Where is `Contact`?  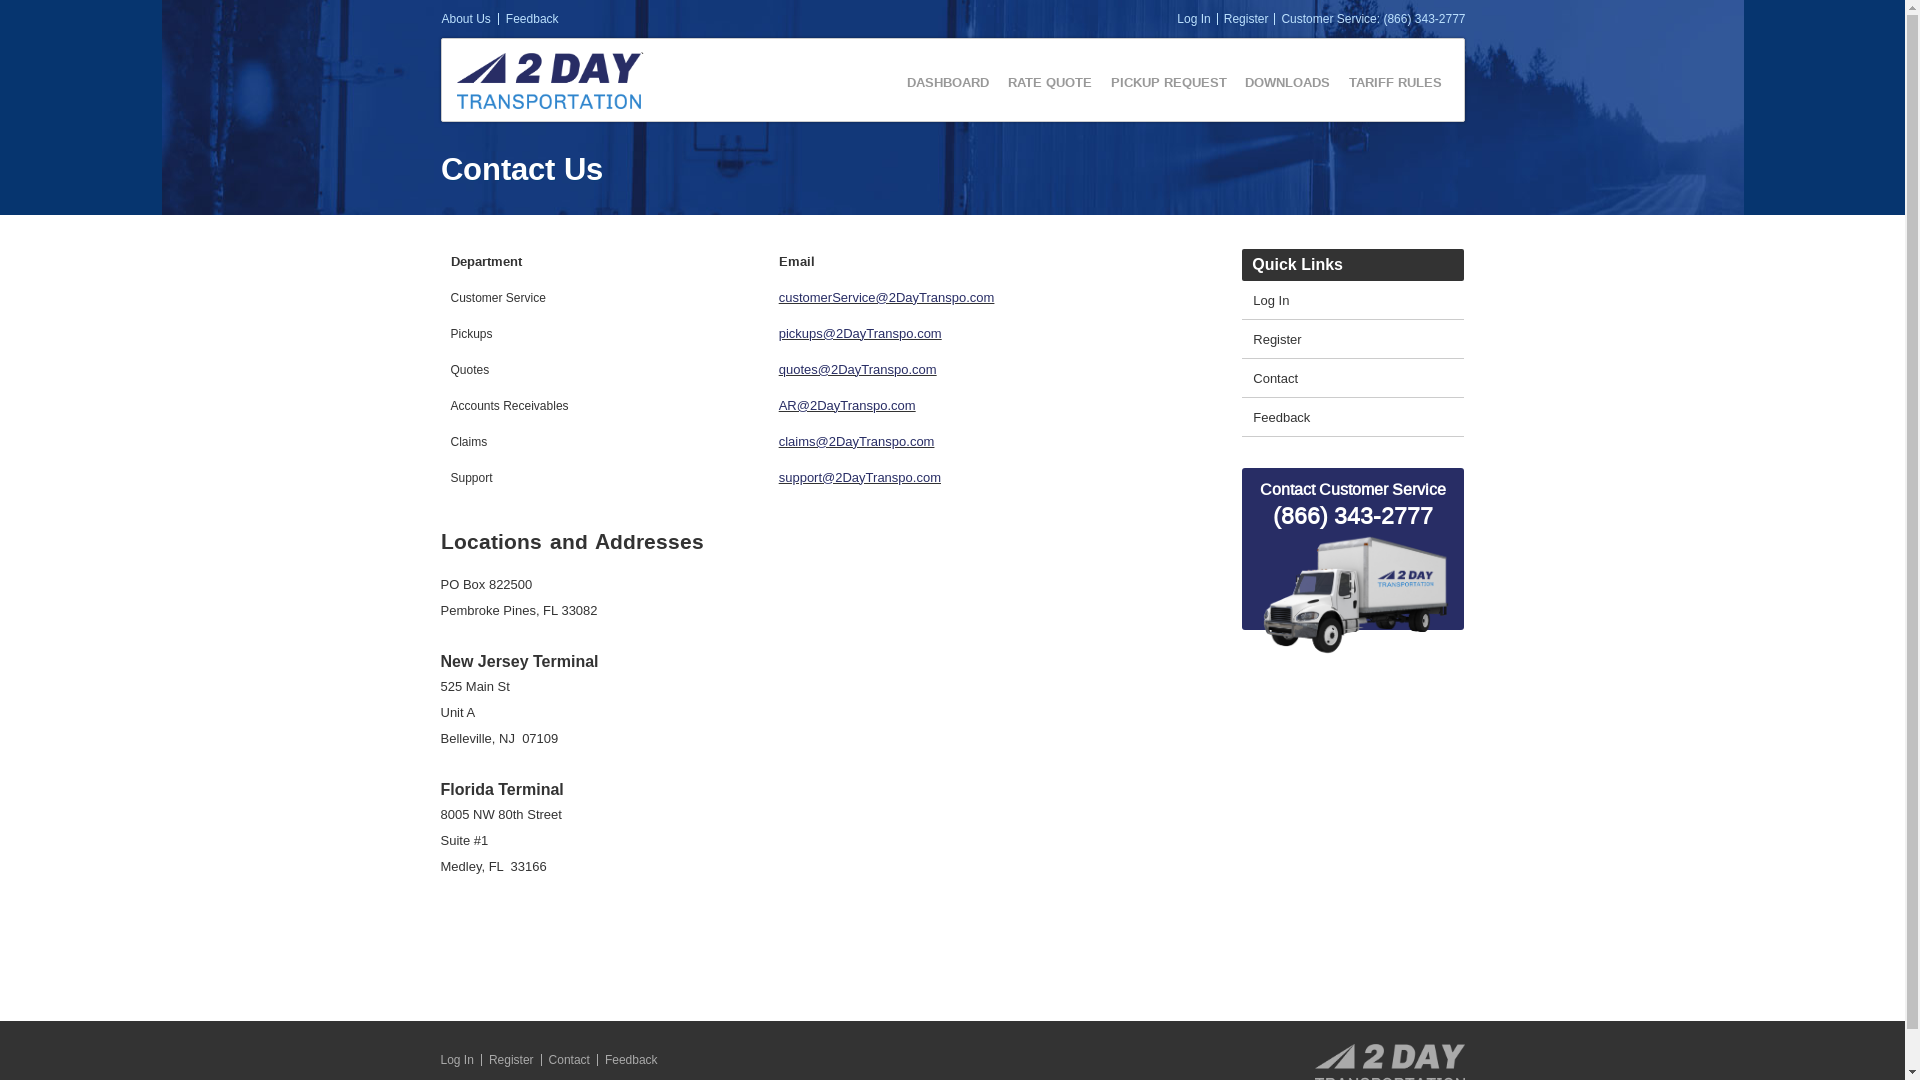
Contact is located at coordinates (1358, 378).